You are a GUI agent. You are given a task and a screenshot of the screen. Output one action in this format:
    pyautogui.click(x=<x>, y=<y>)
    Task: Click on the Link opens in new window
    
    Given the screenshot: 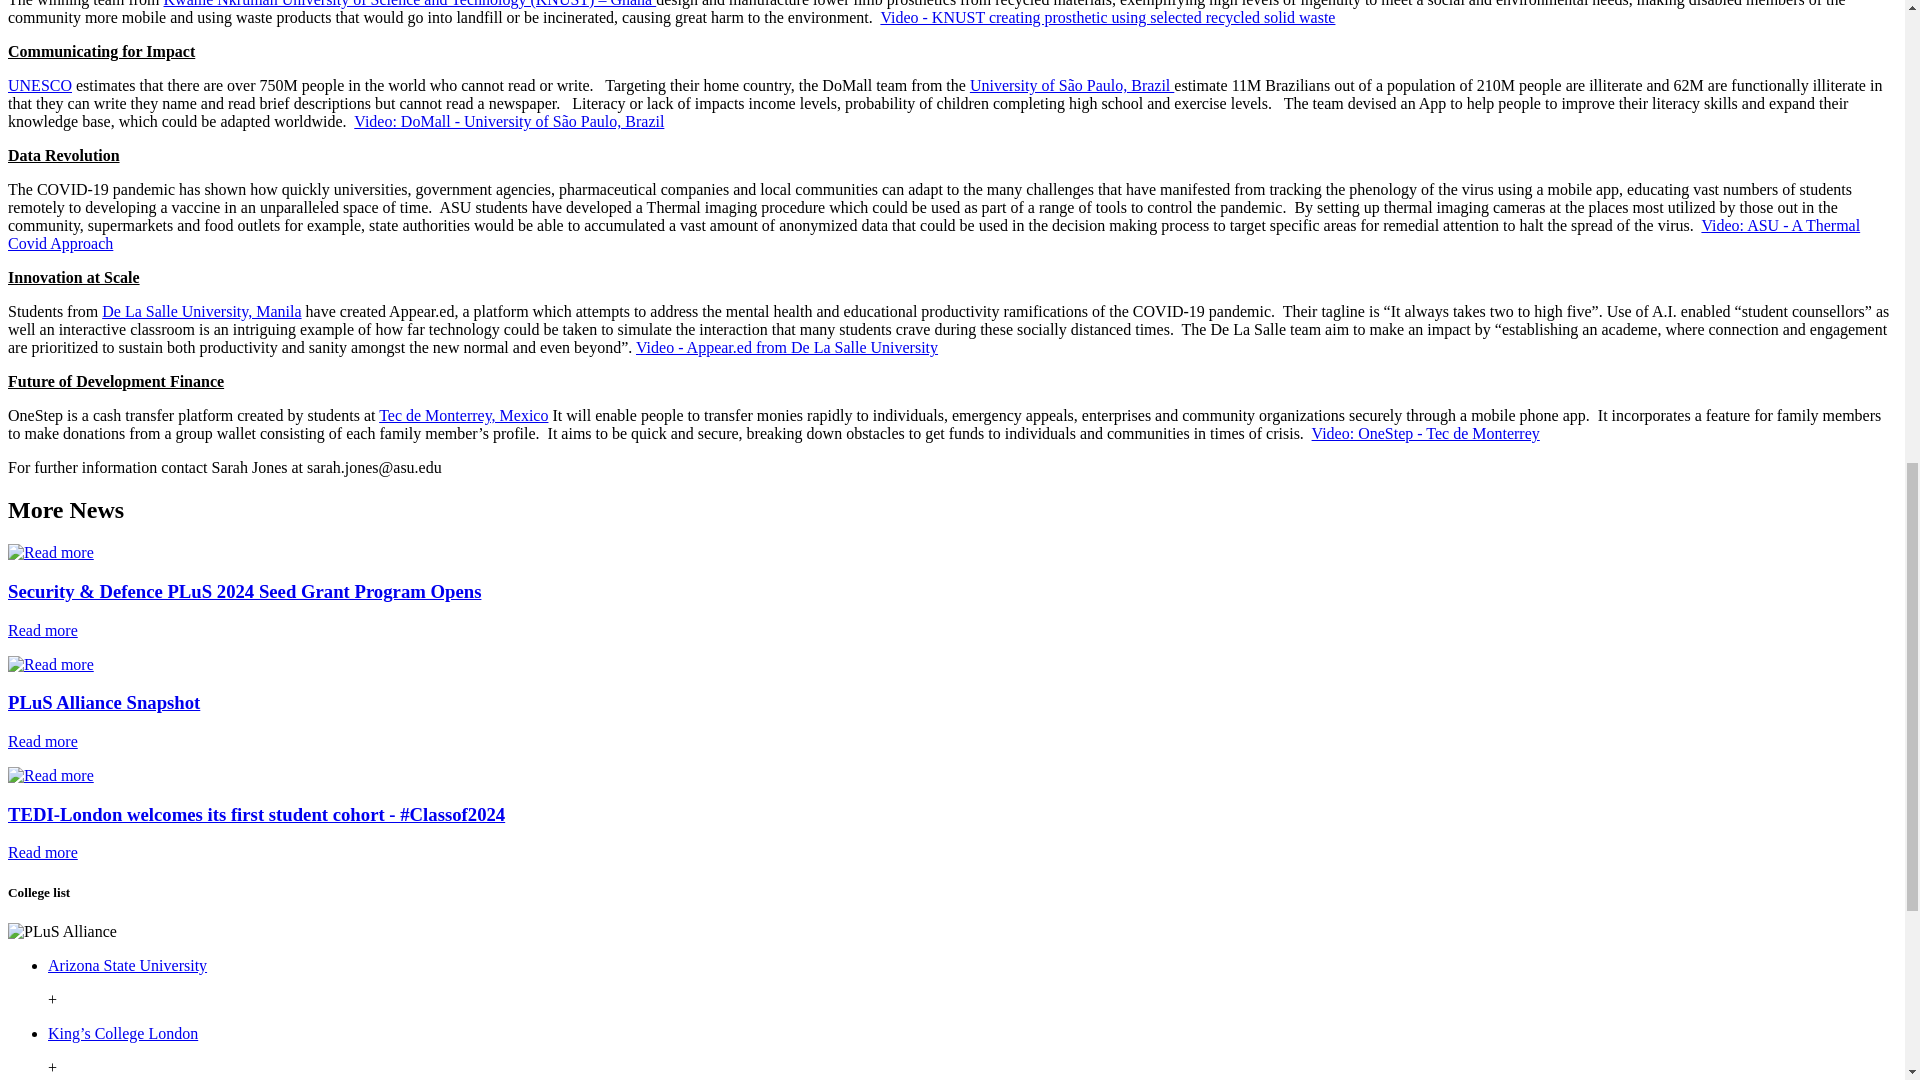 What is the action you would take?
    pyautogui.click(x=122, y=1033)
    